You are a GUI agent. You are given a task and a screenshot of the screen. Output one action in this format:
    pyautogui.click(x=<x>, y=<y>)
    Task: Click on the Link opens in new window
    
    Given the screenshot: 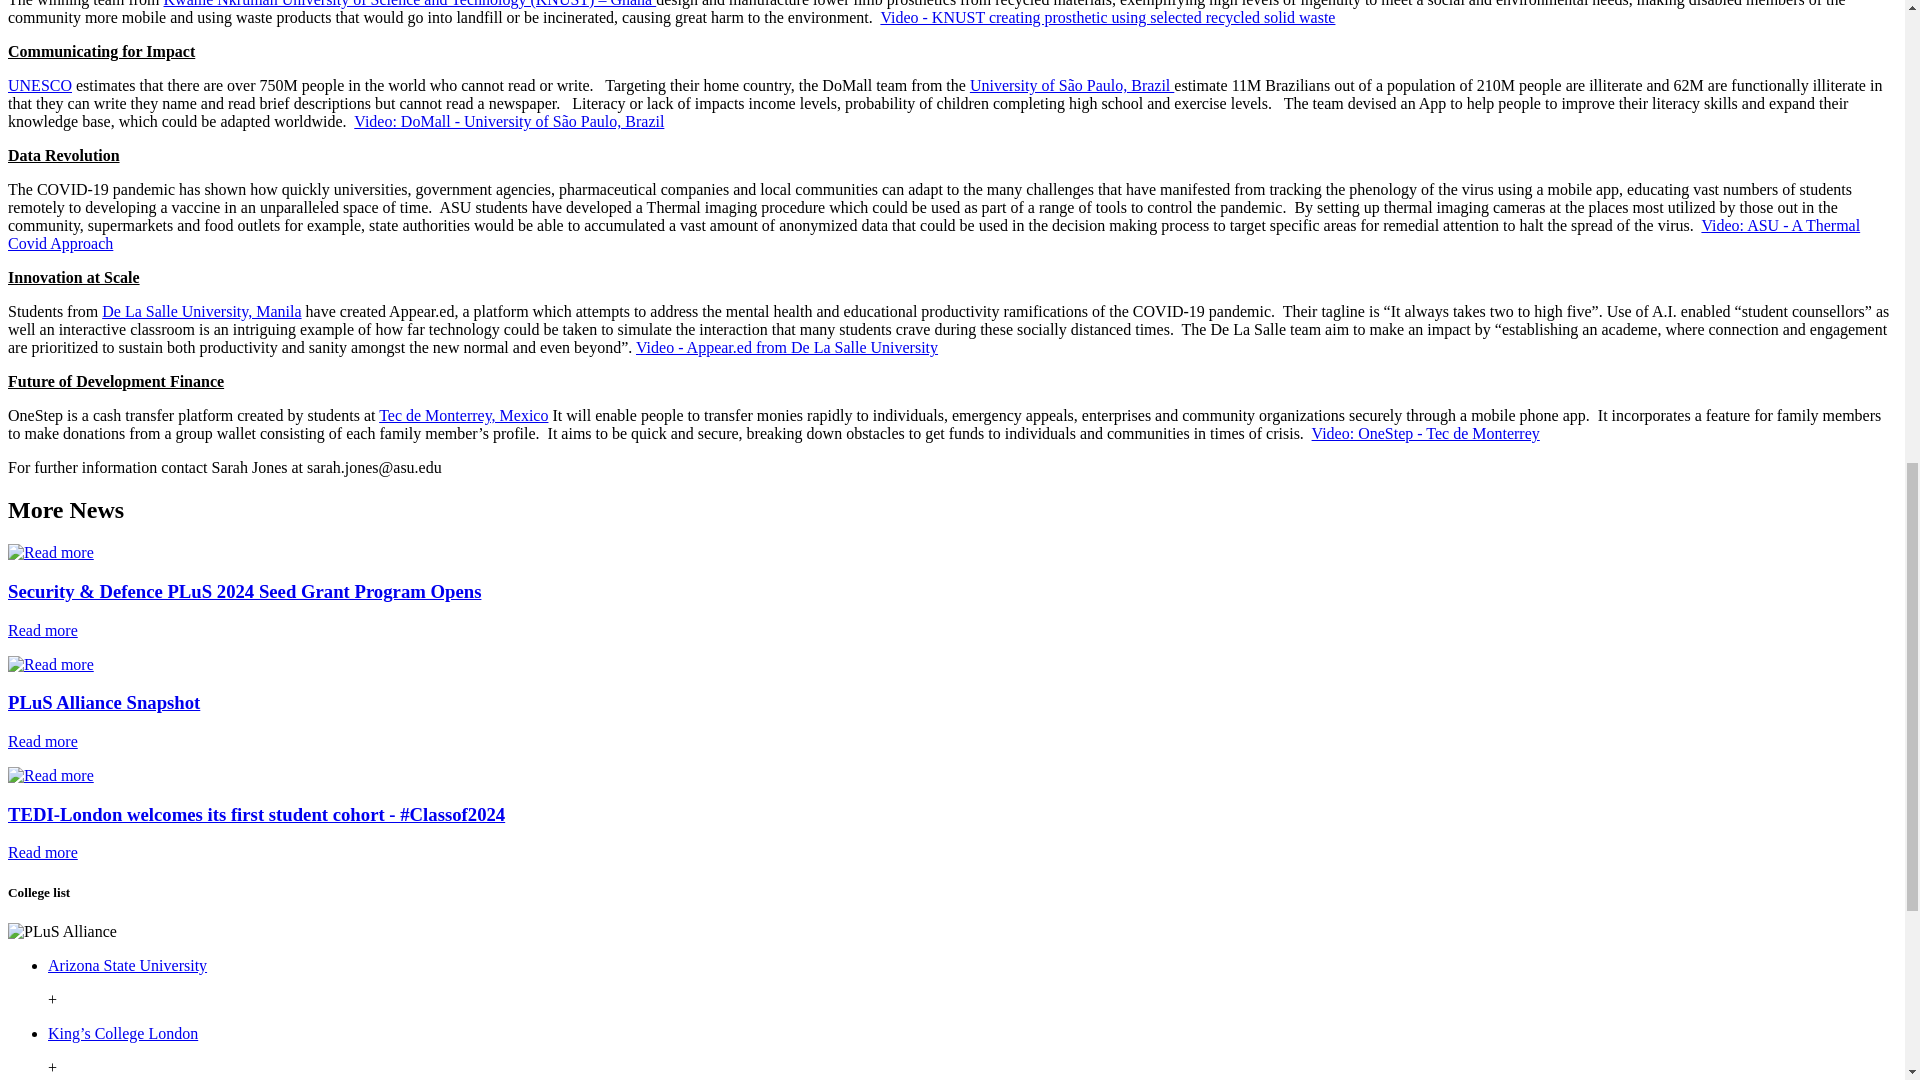 What is the action you would take?
    pyautogui.click(x=122, y=1033)
    